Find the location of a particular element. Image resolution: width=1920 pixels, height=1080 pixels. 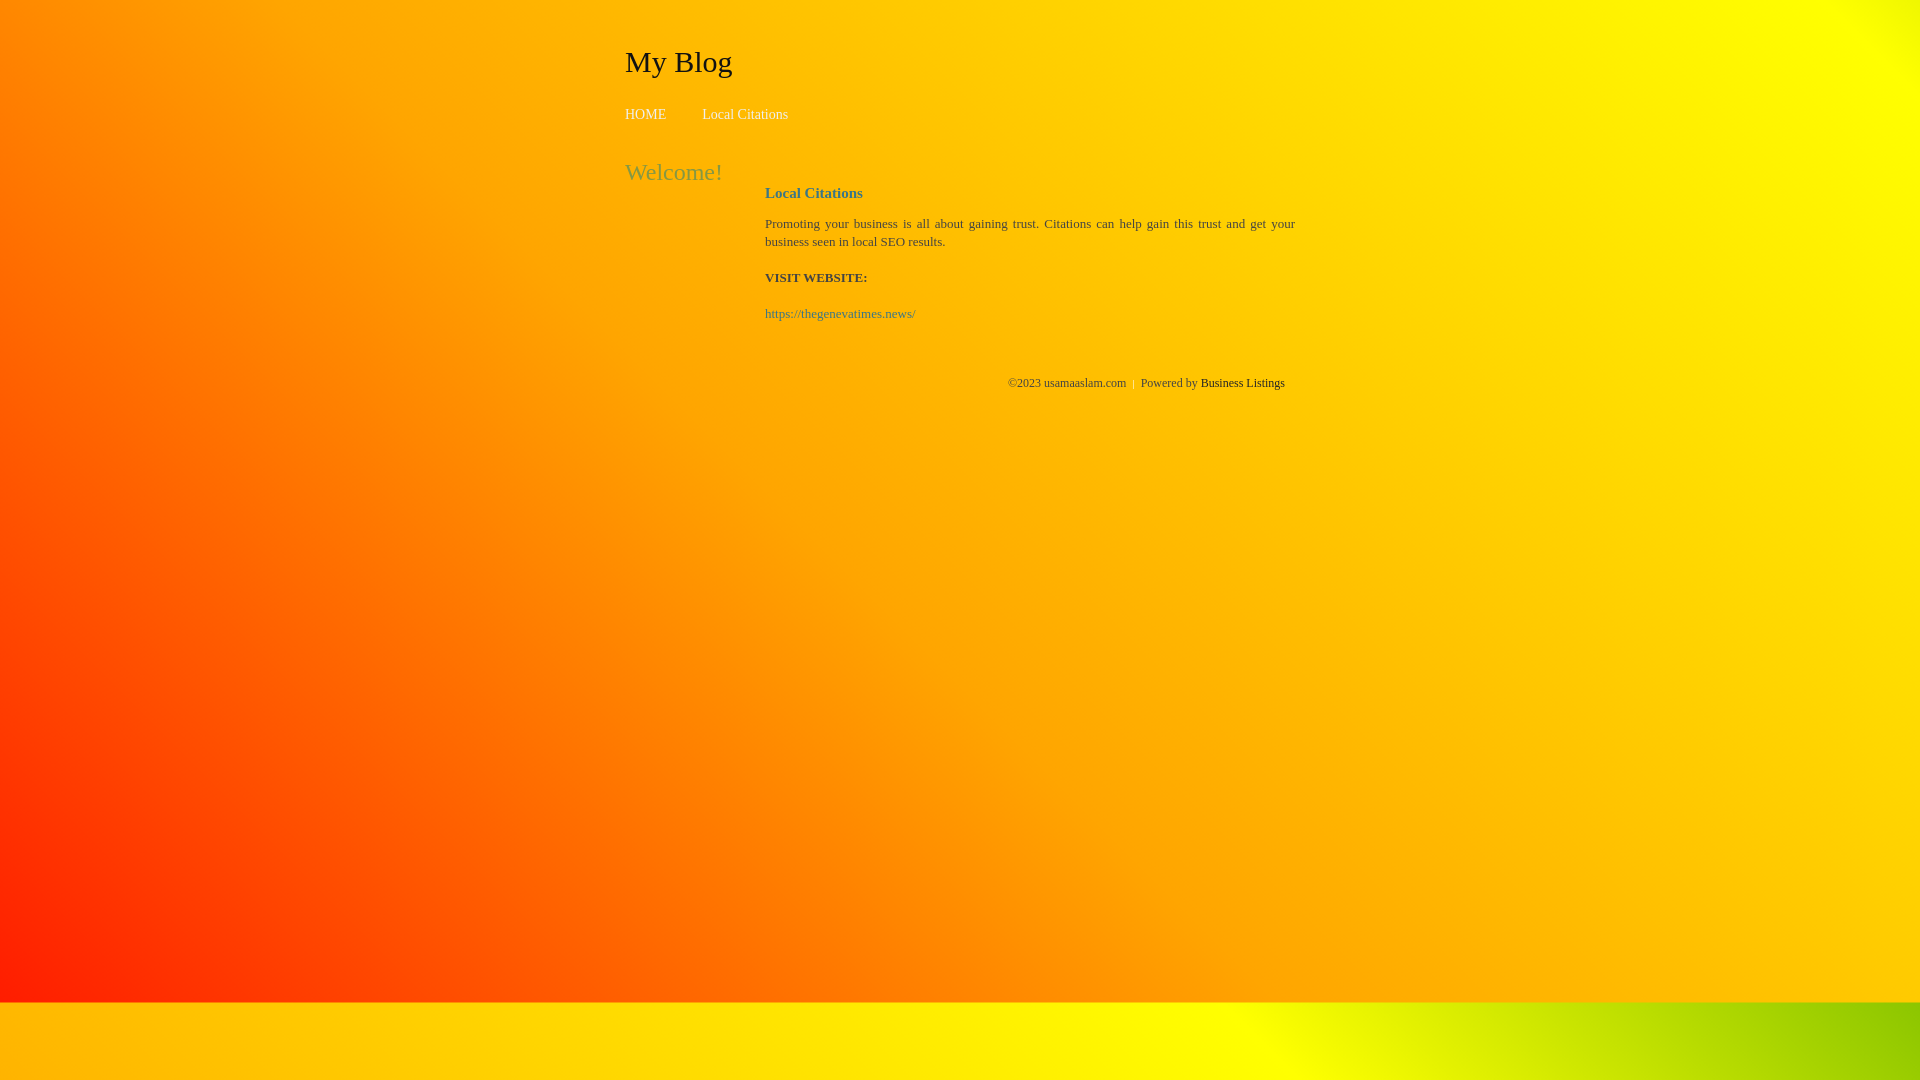

Local Citations is located at coordinates (745, 114).